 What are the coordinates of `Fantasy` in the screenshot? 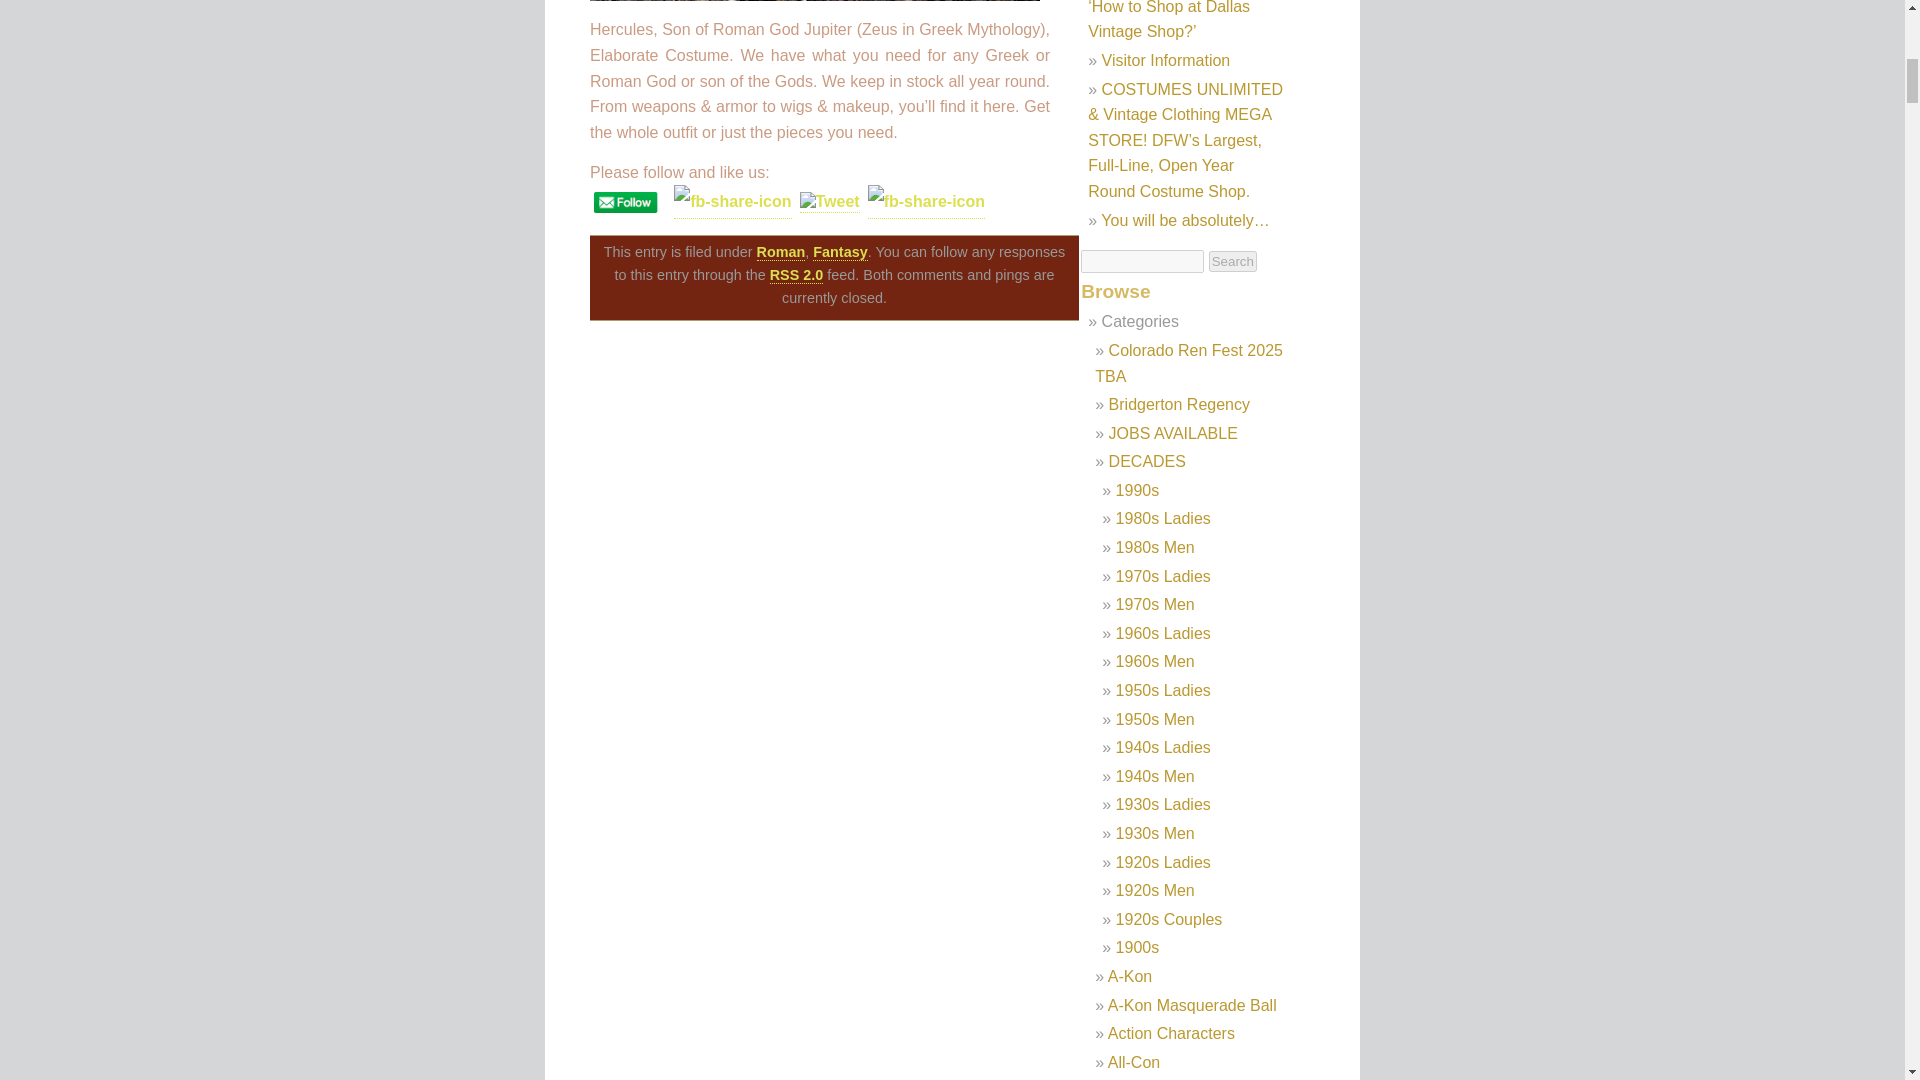 It's located at (840, 252).